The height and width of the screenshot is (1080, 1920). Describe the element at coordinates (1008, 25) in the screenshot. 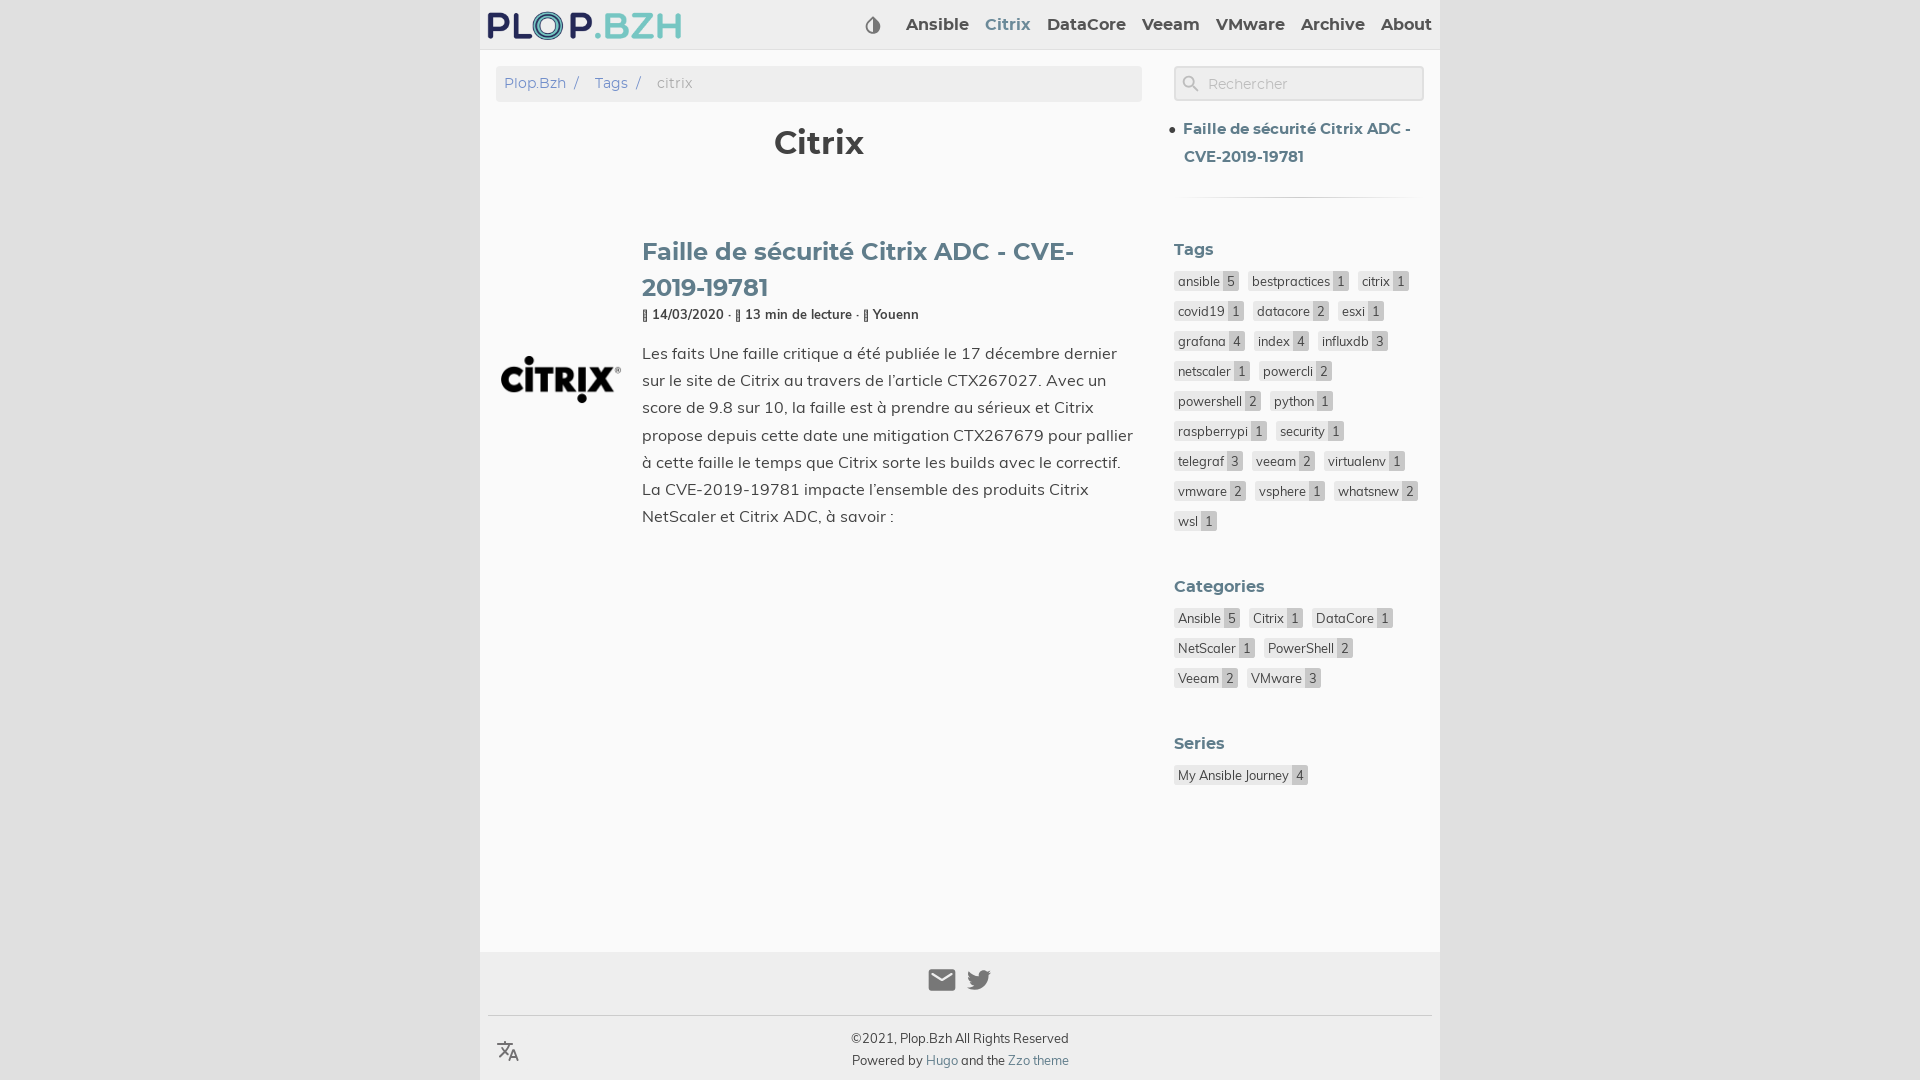

I see `Citrix` at that location.